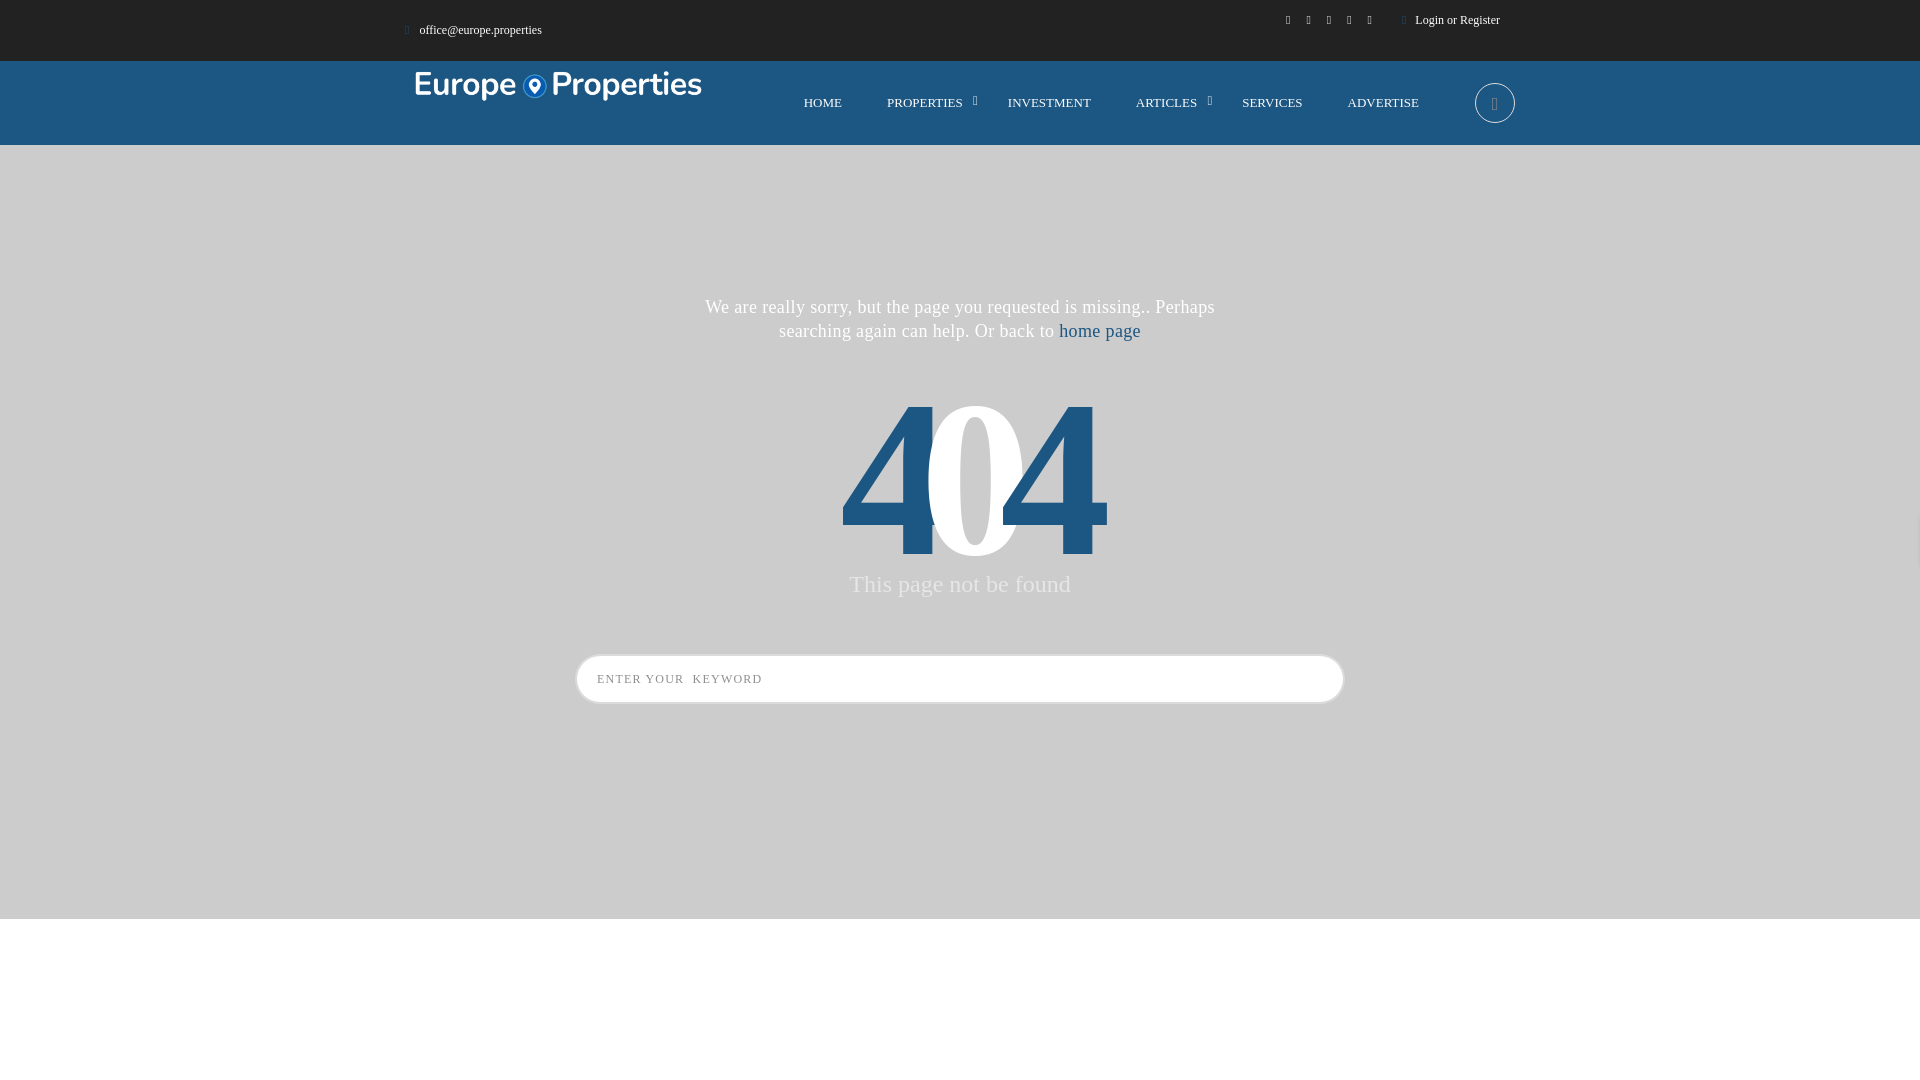 The image size is (1920, 1080). I want to click on INVESTMENT, so click(1049, 102).